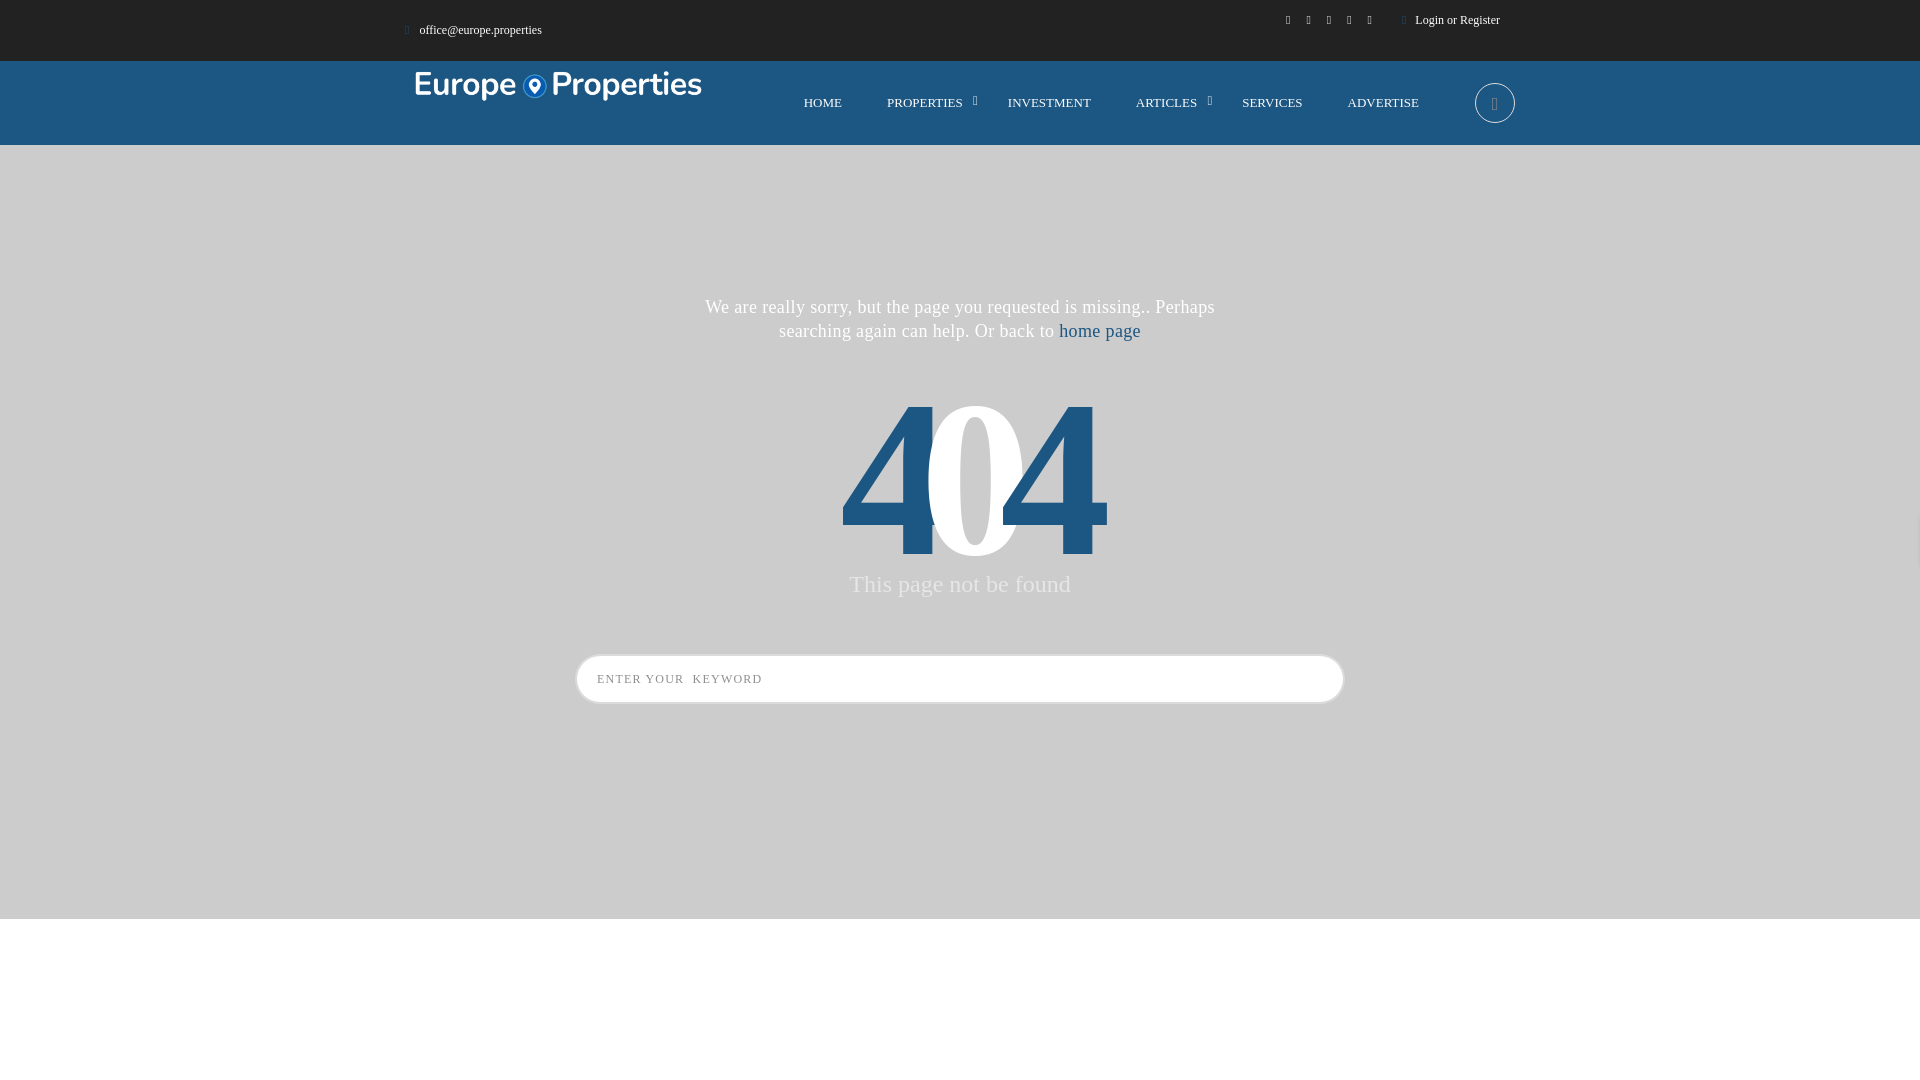 The image size is (1920, 1080). I want to click on INVESTMENT, so click(1049, 102).